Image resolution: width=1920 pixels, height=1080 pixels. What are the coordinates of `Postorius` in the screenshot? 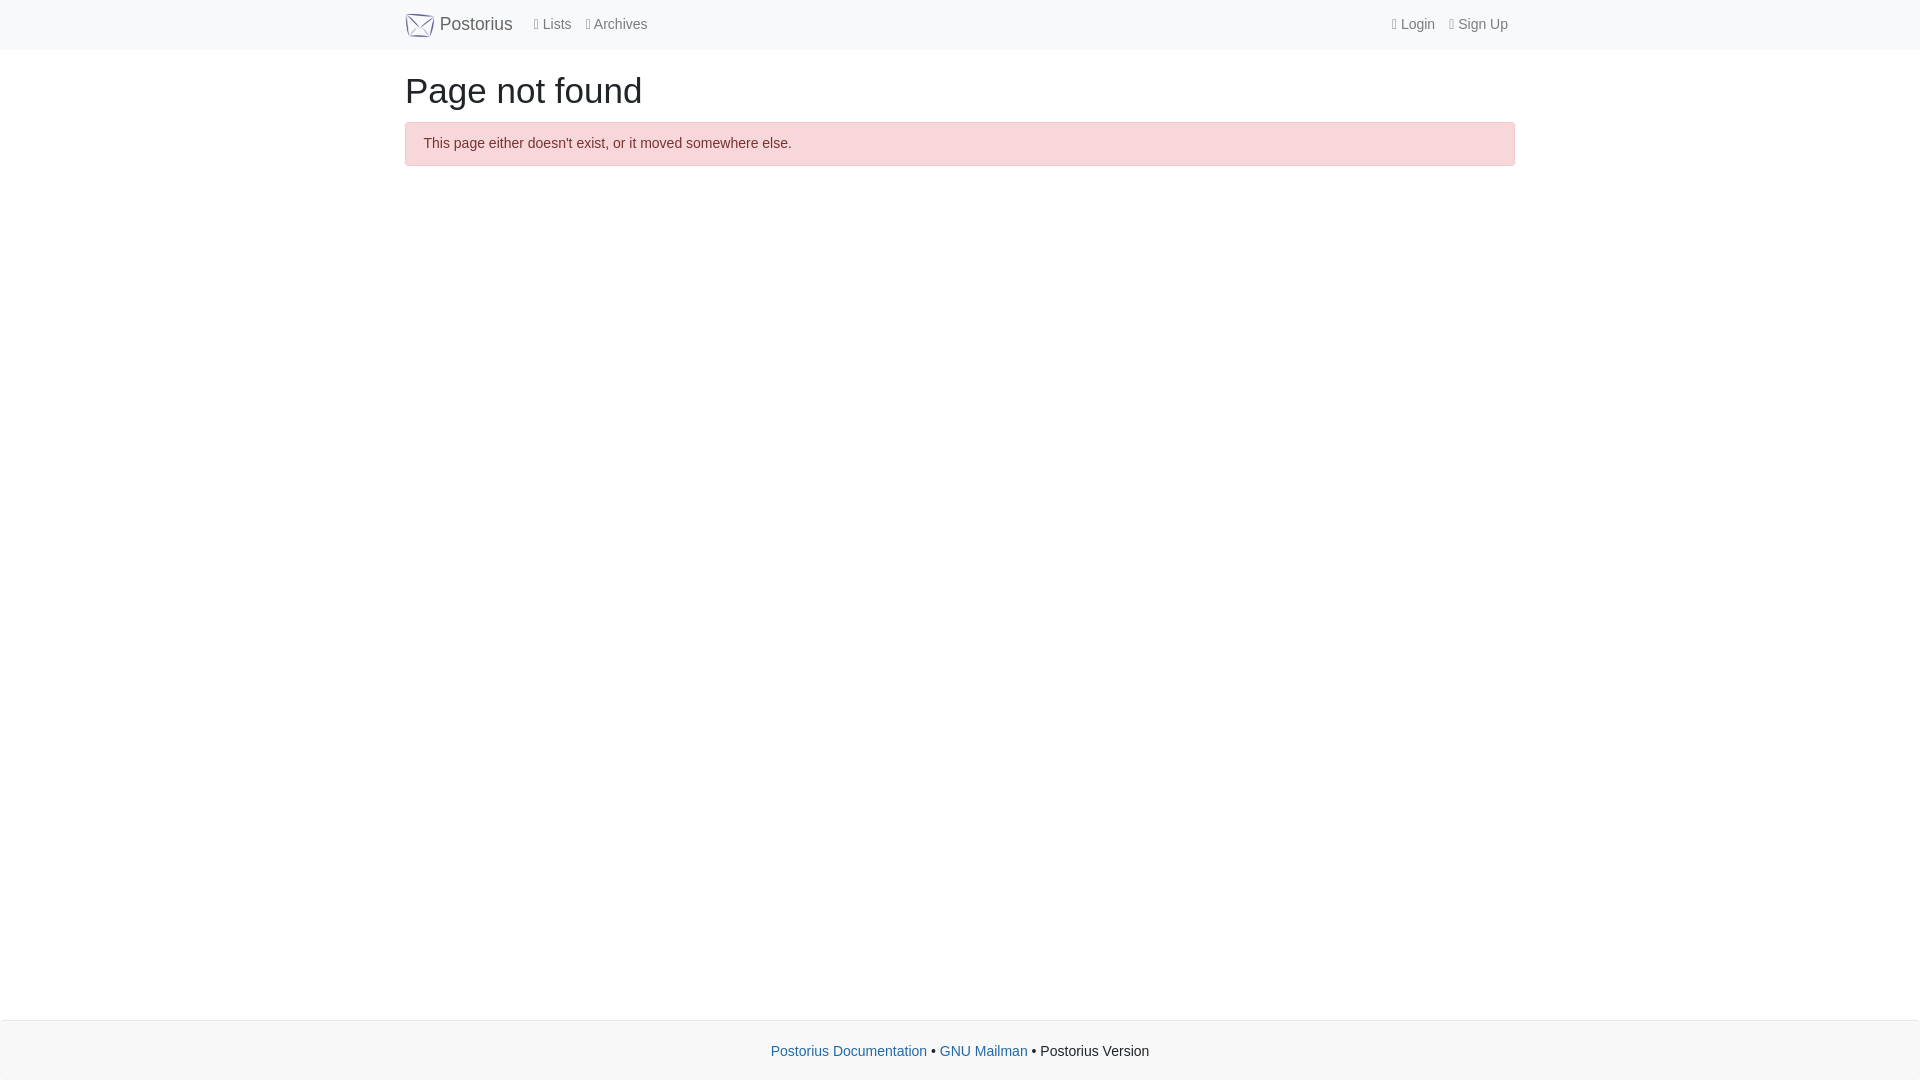 It's located at (458, 24).